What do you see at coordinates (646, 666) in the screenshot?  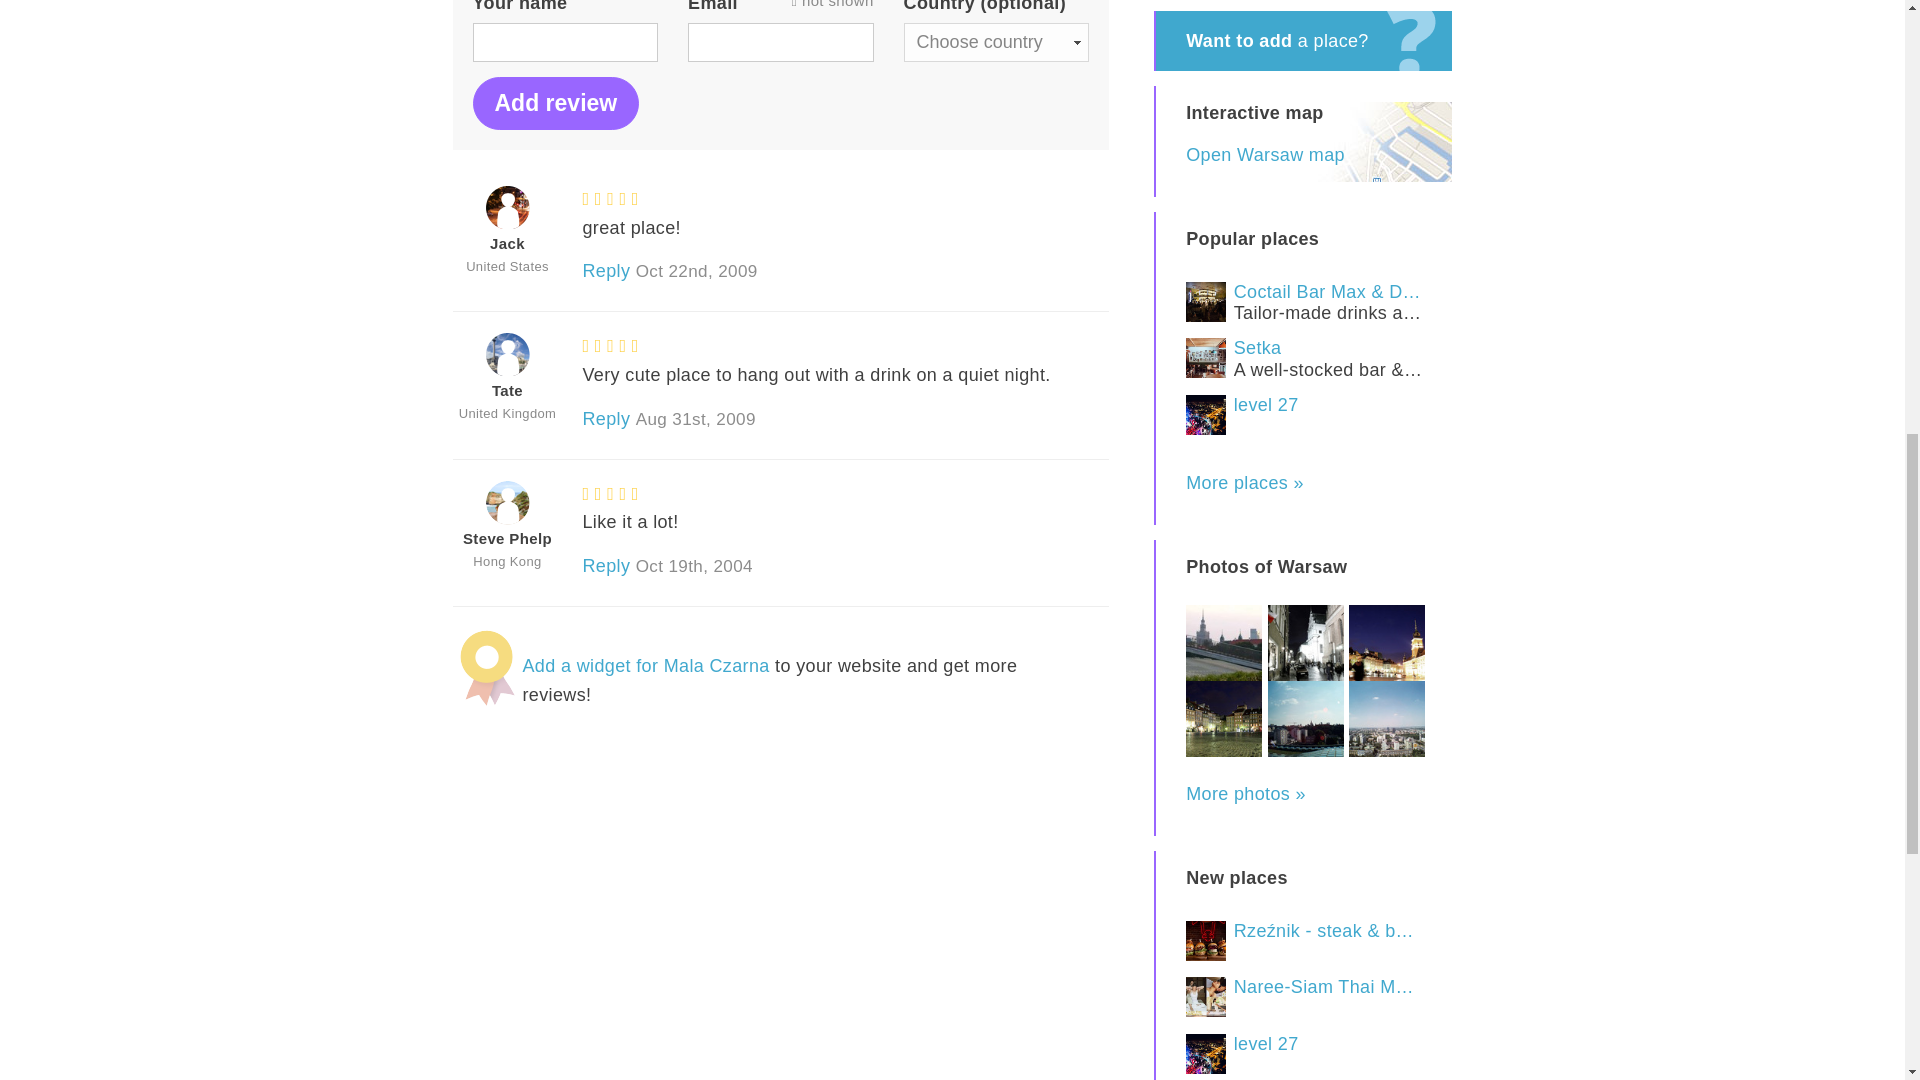 I see `Add a widget for Mala Czarna` at bounding box center [646, 666].